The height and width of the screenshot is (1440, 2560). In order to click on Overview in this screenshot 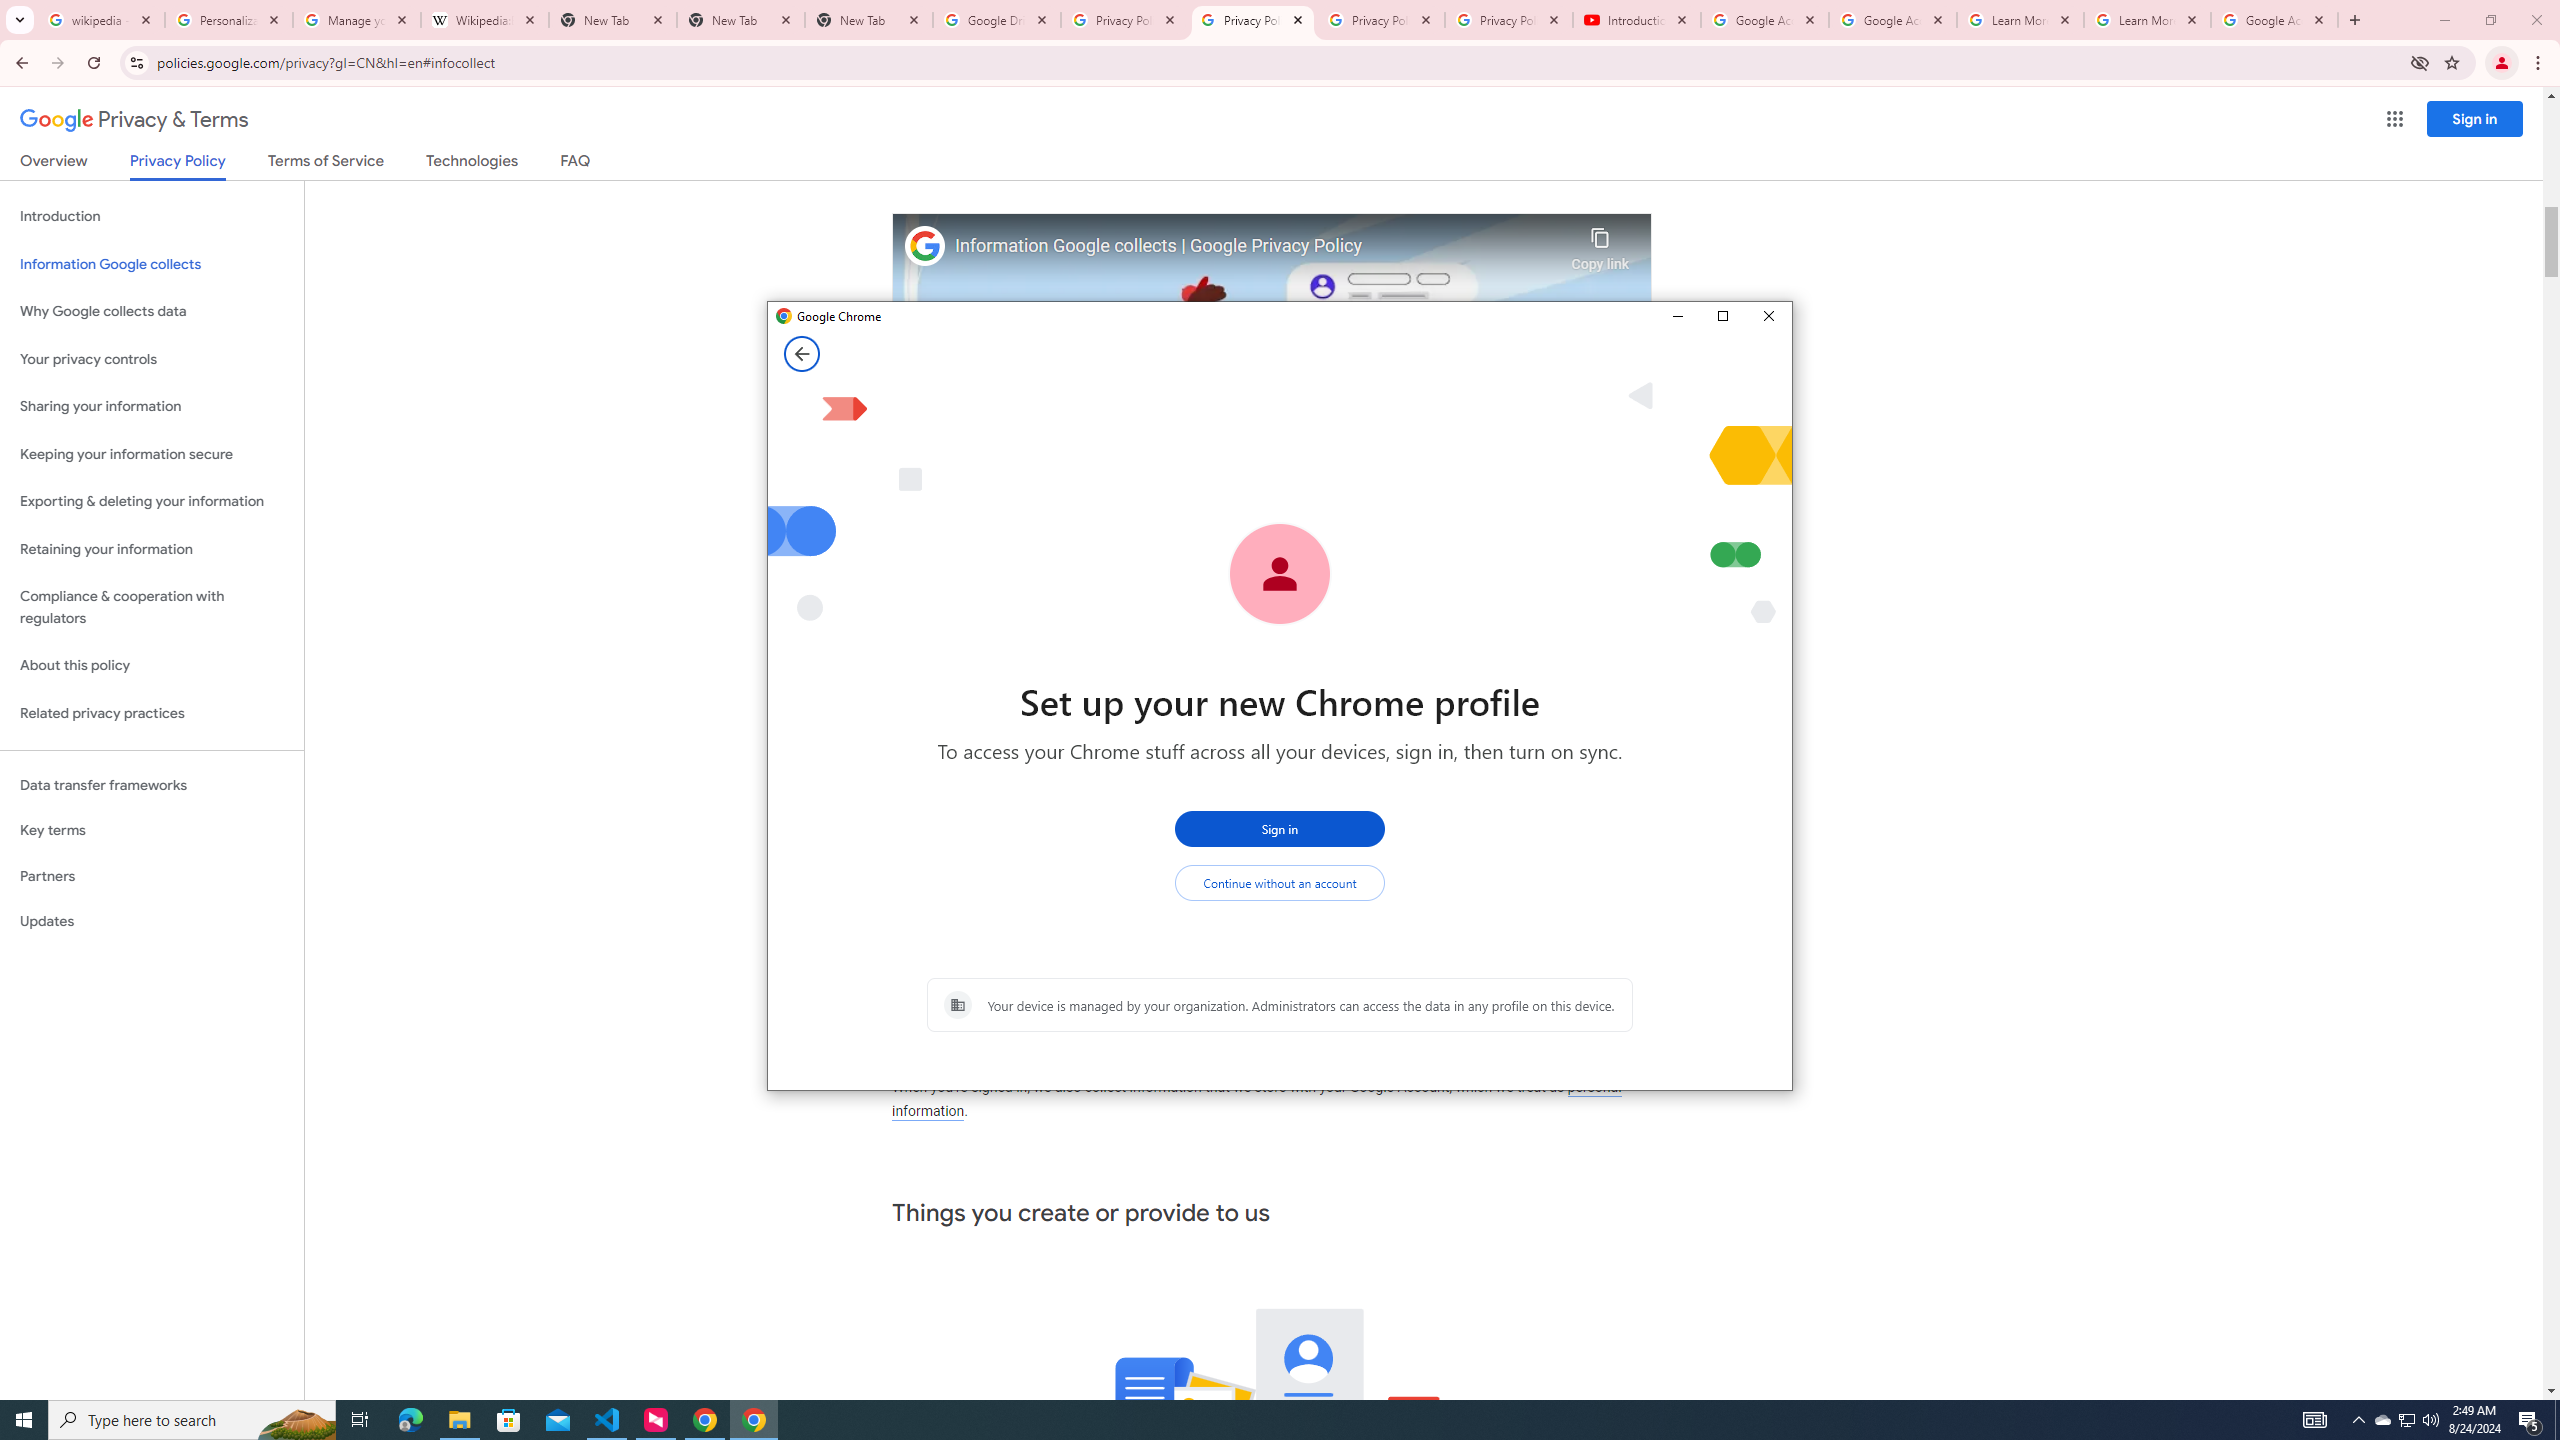, I will do `click(1258, 246)`.